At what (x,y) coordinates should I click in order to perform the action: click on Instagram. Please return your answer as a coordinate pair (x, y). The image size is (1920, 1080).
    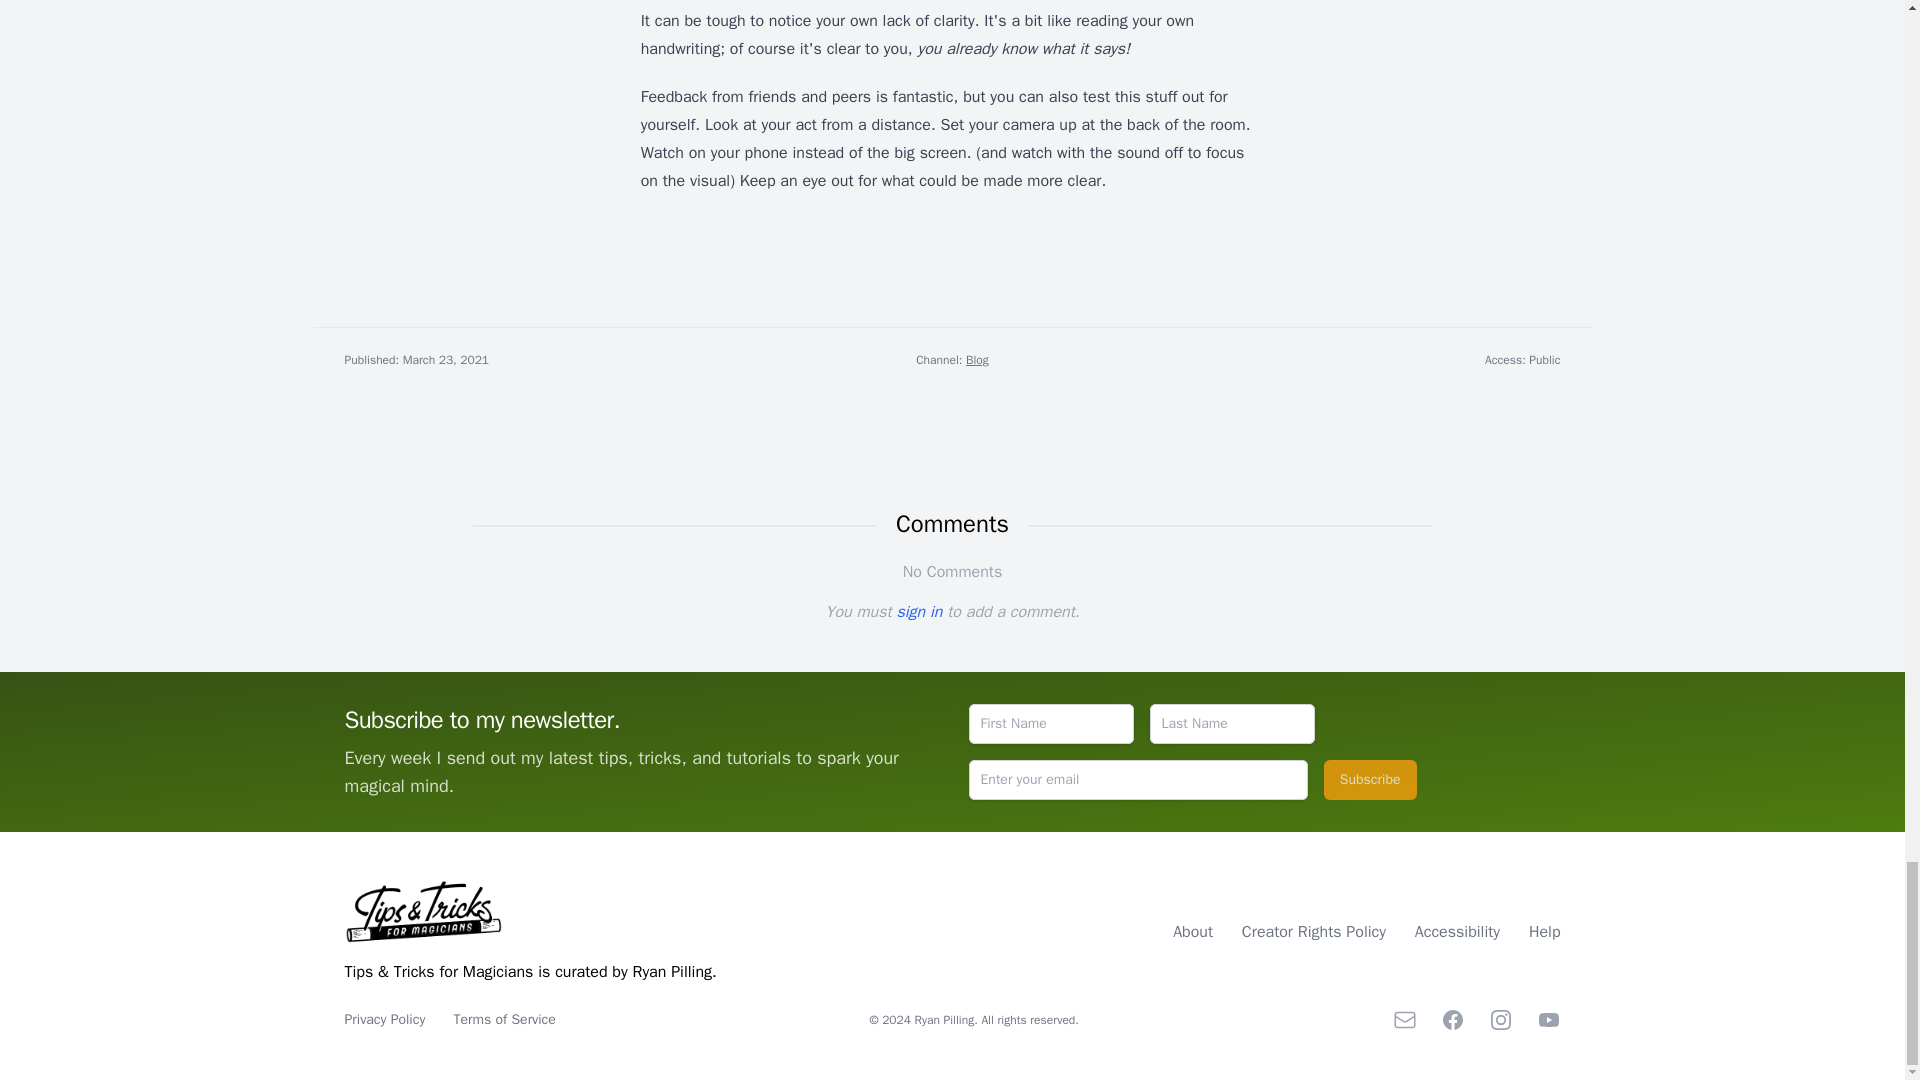
    Looking at the image, I should click on (1500, 1020).